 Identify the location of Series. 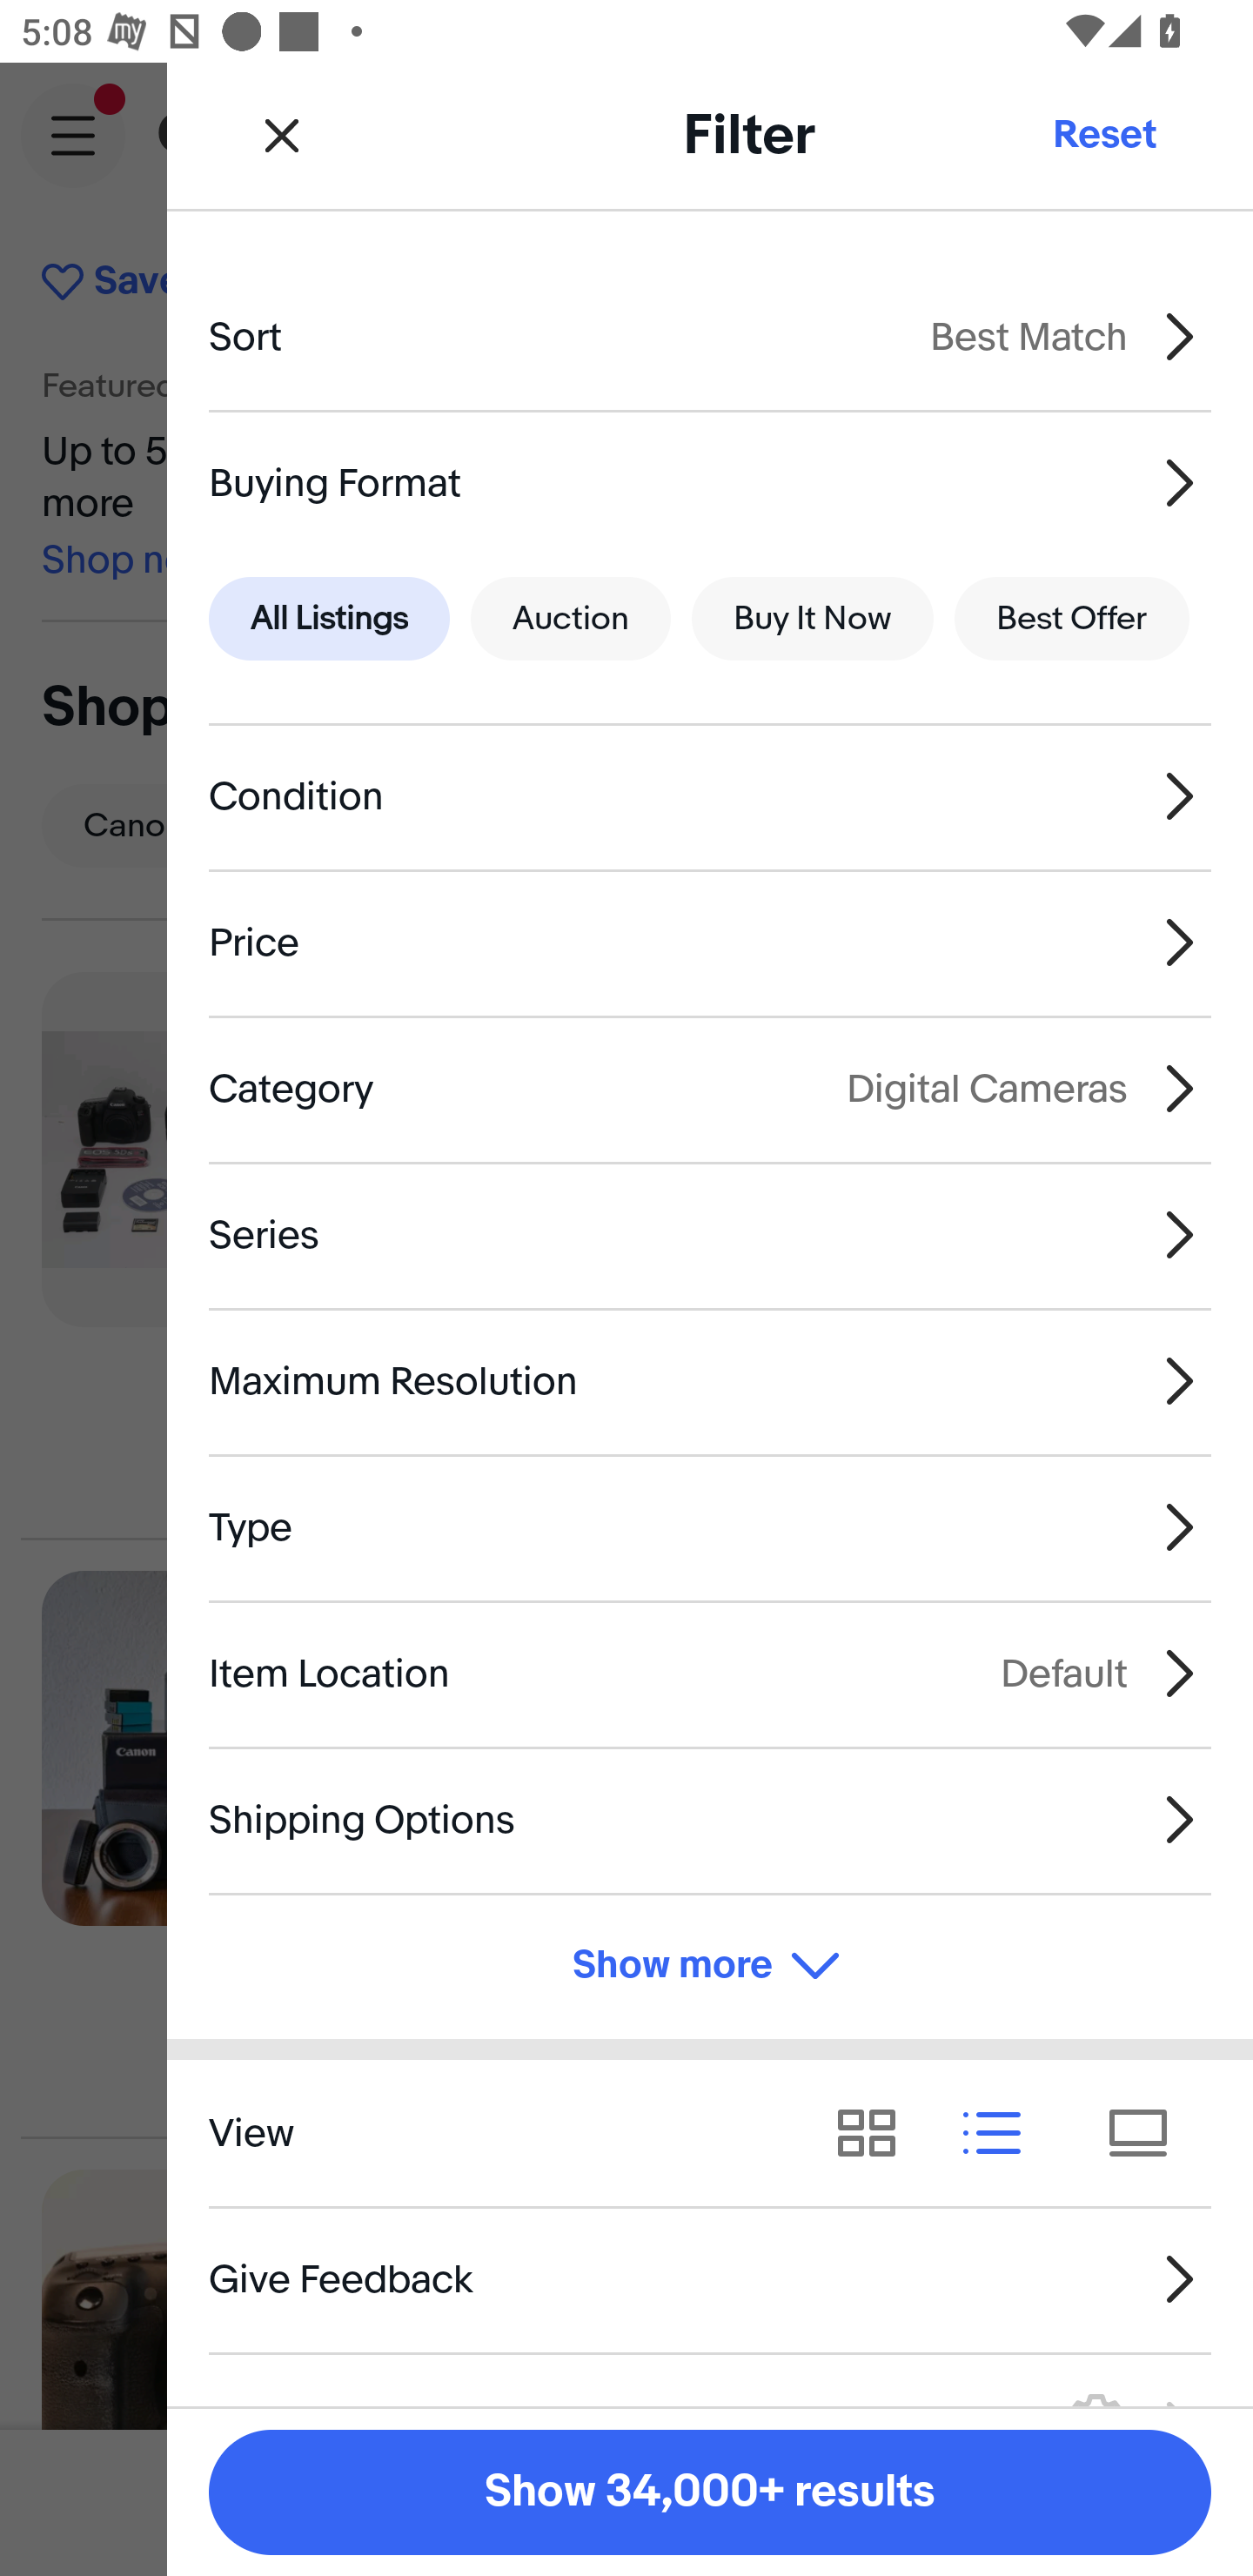
(710, 1234).